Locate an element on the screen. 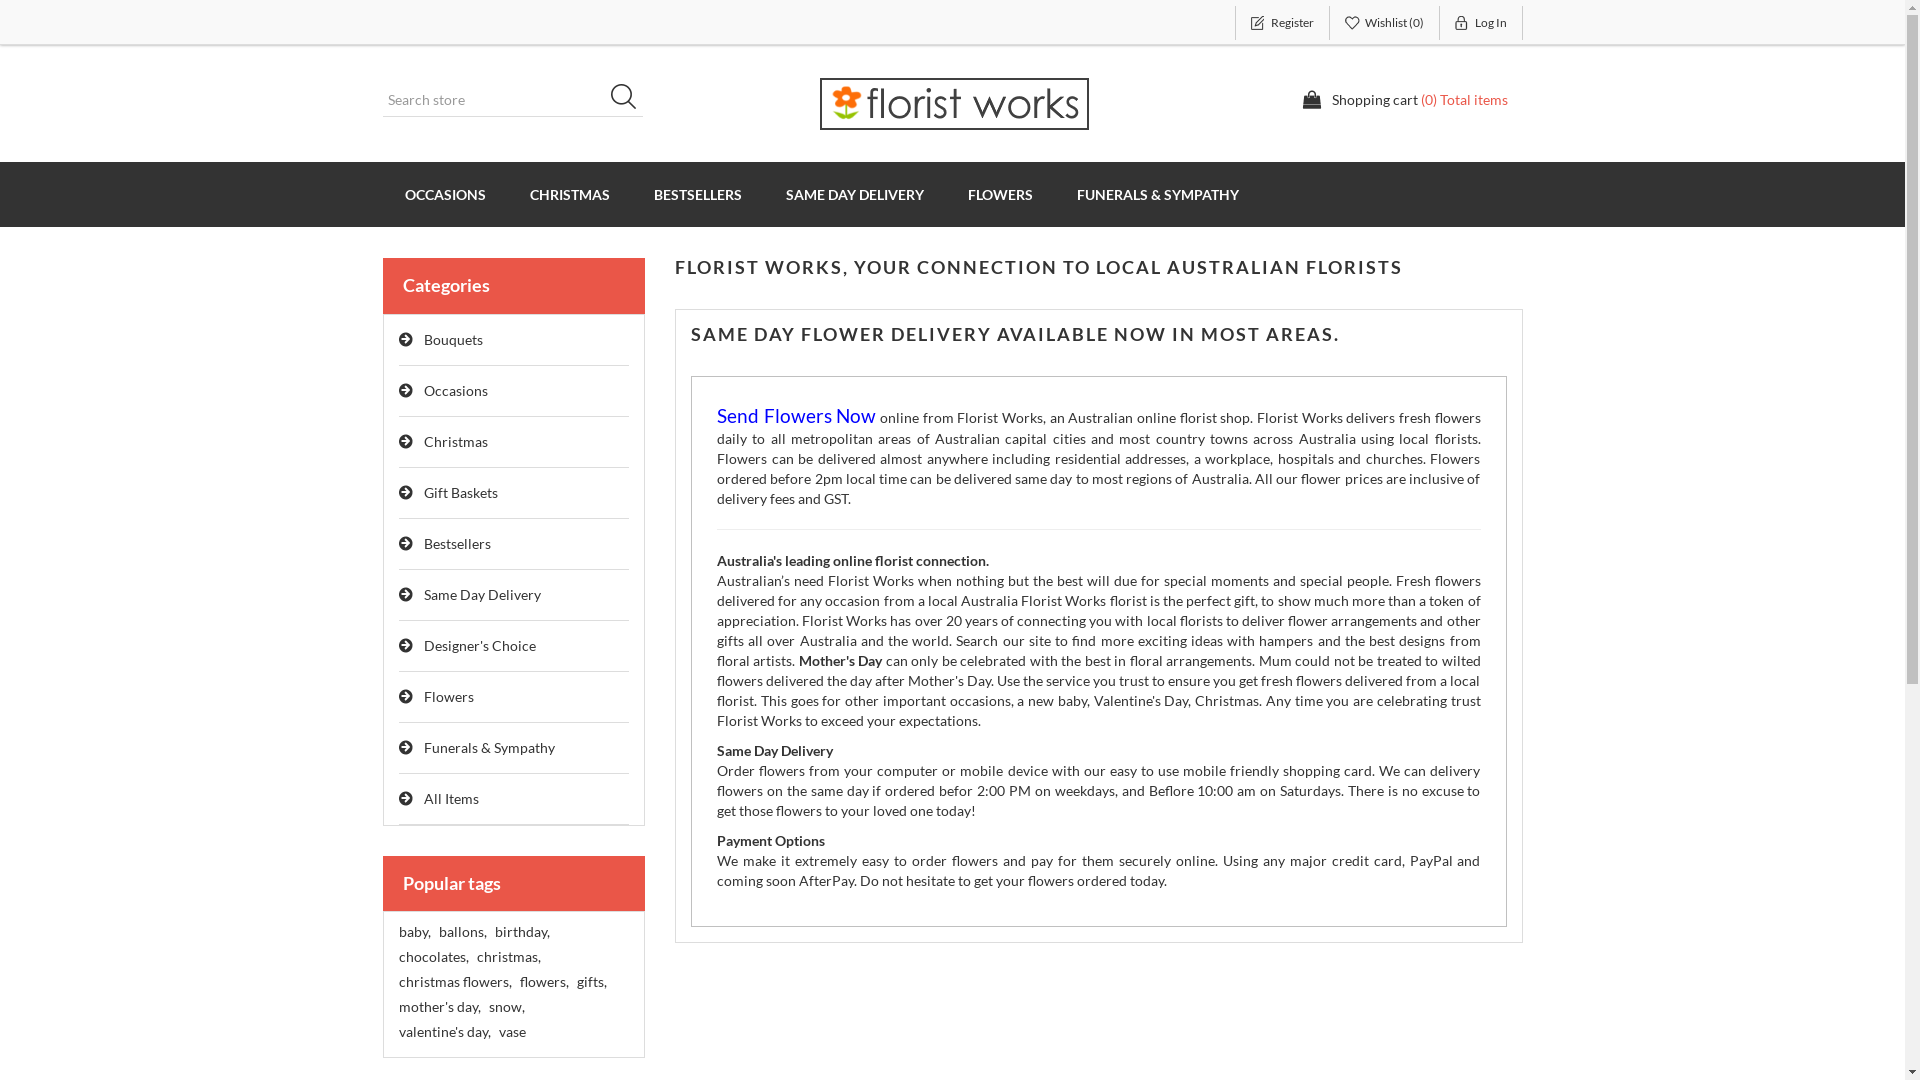  FLOWERS is located at coordinates (1000, 194).